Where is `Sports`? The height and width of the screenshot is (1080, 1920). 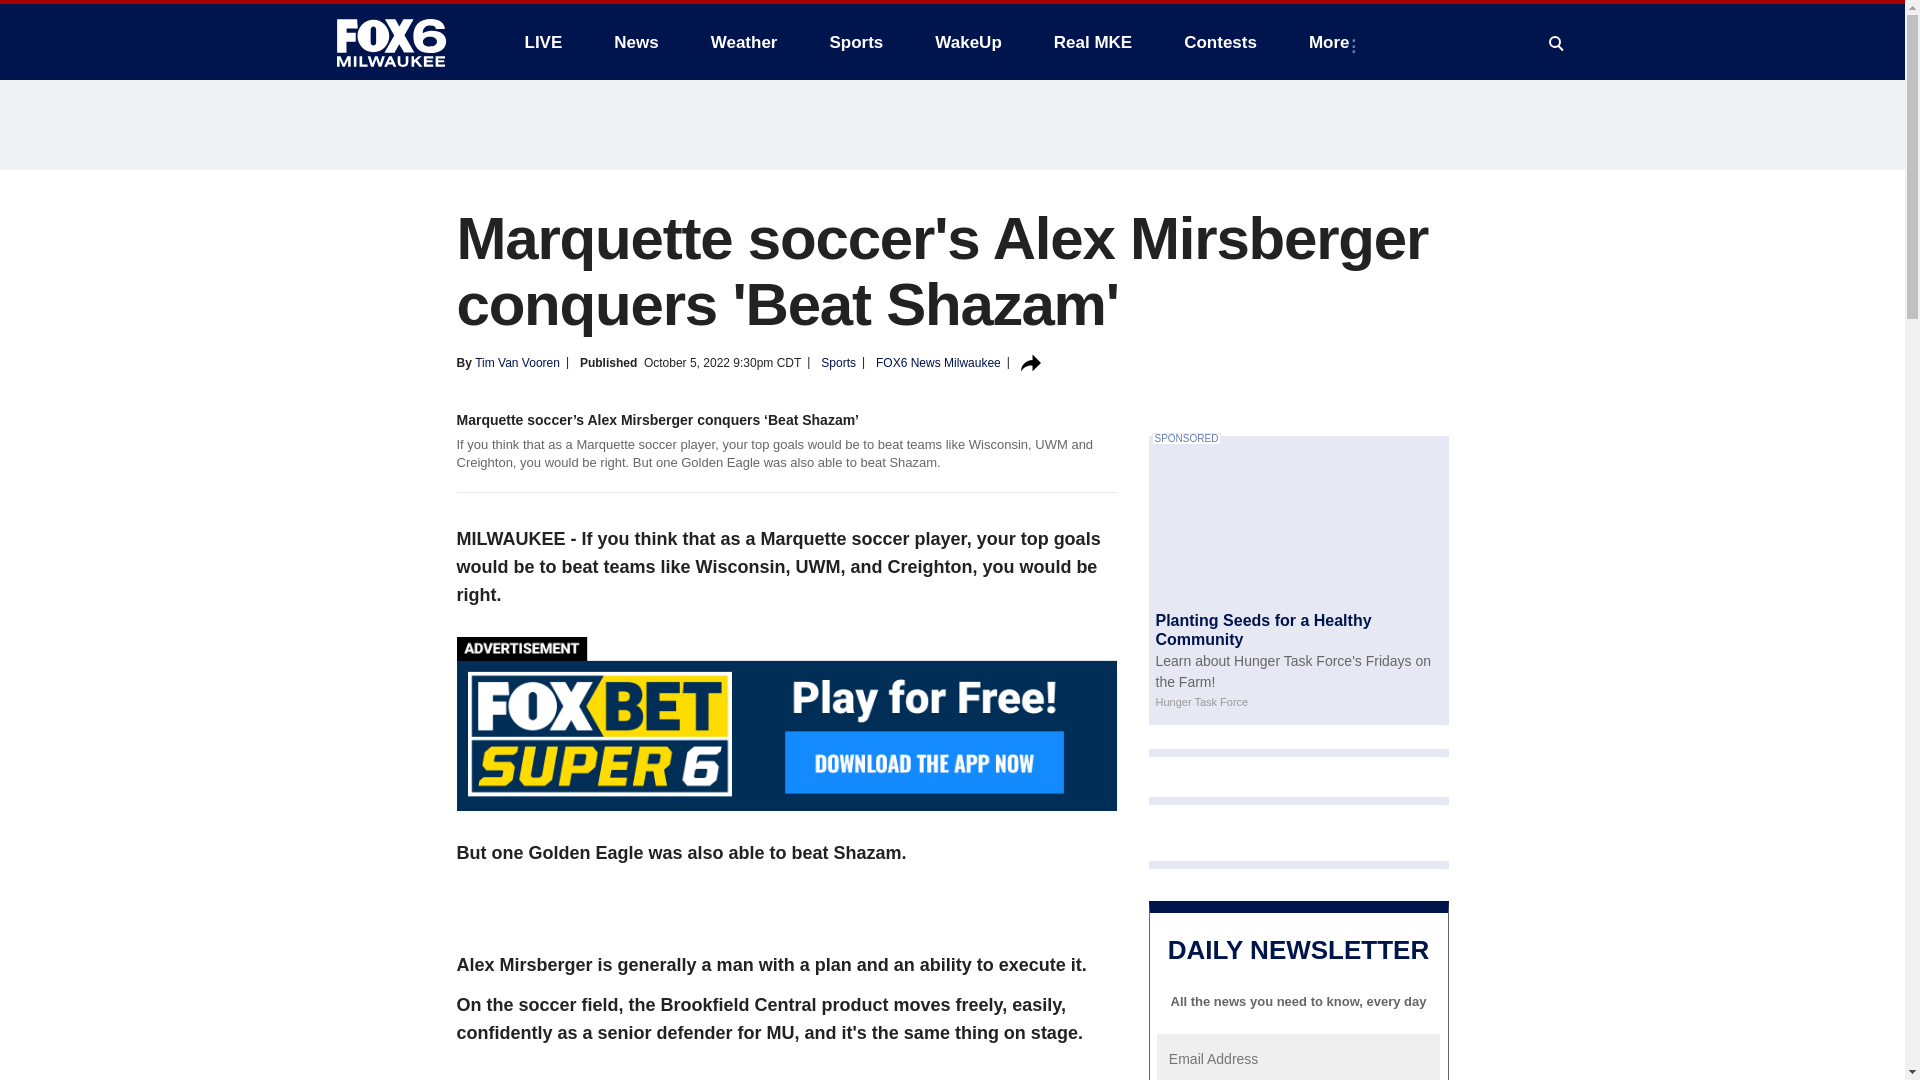
Sports is located at coordinates (855, 42).